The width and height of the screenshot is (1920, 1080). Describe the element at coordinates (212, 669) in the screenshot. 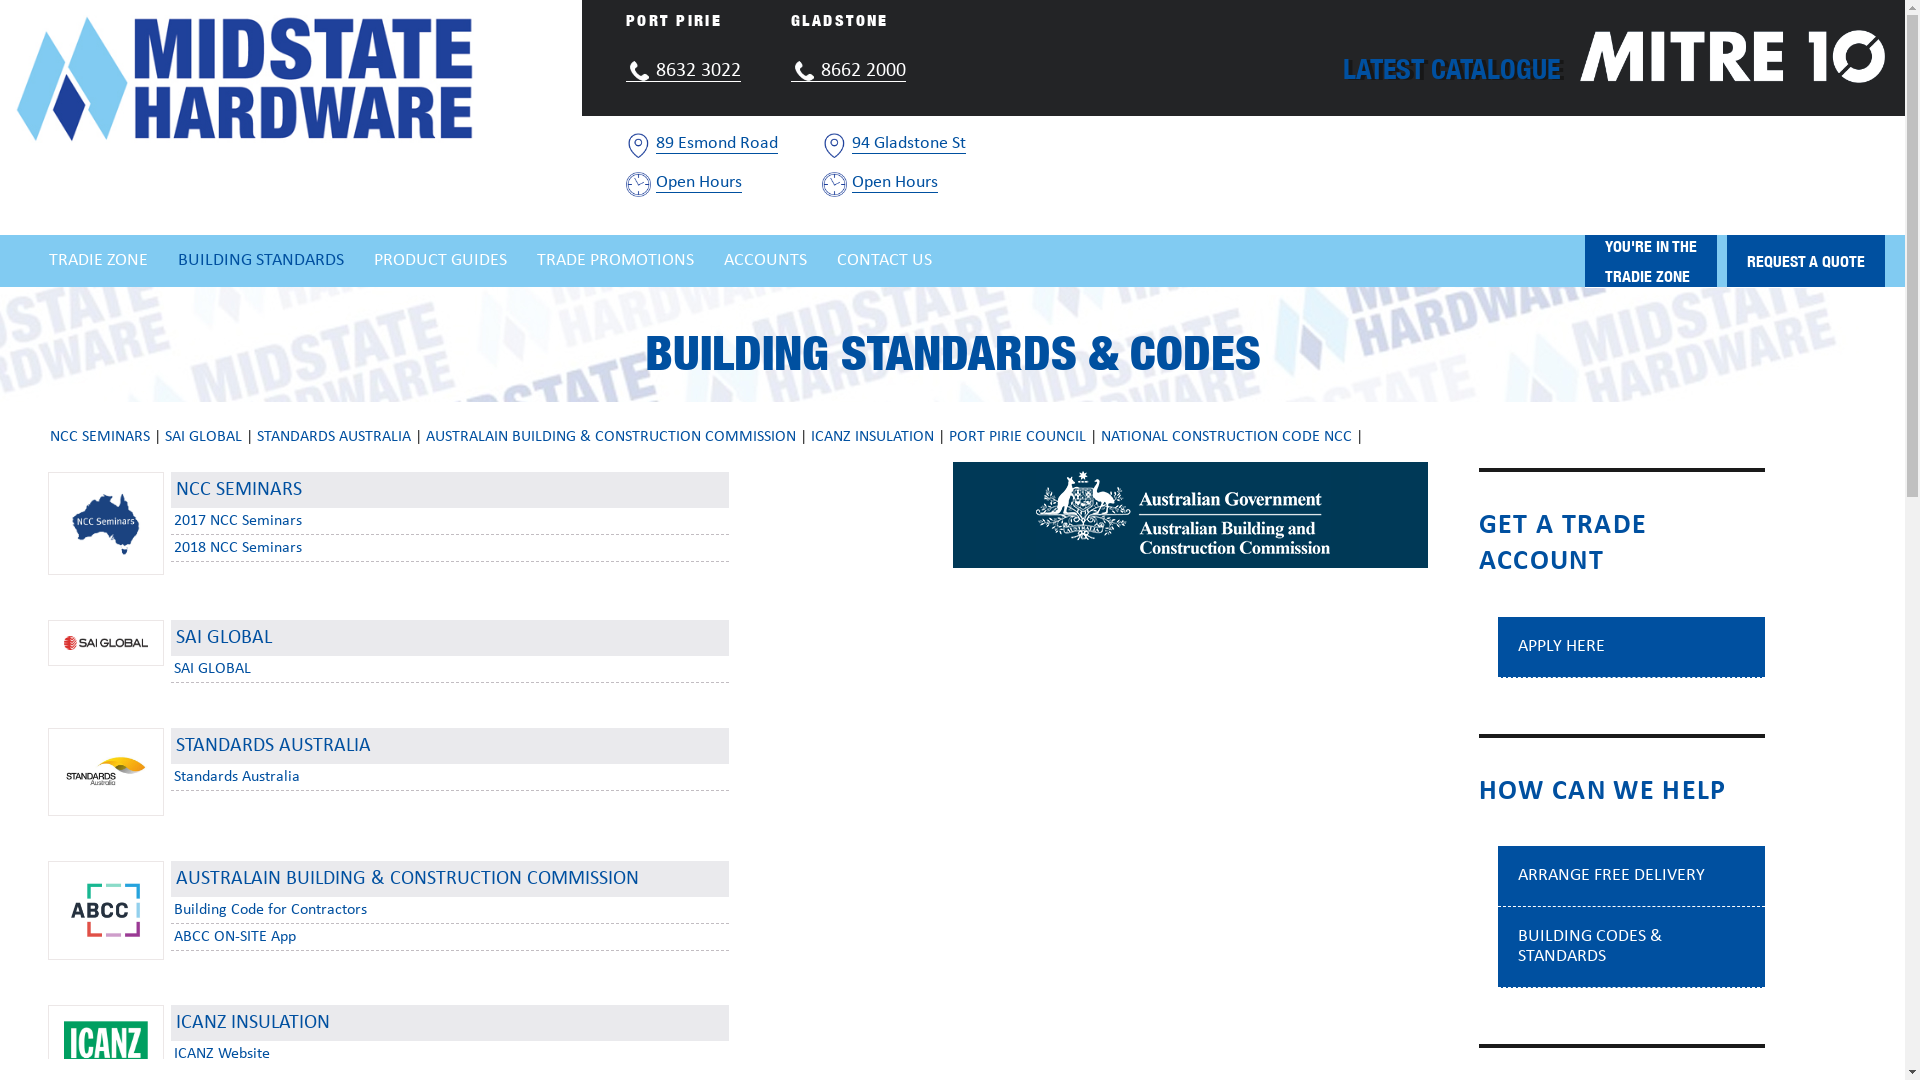

I see `SAI GLOBAL` at that location.